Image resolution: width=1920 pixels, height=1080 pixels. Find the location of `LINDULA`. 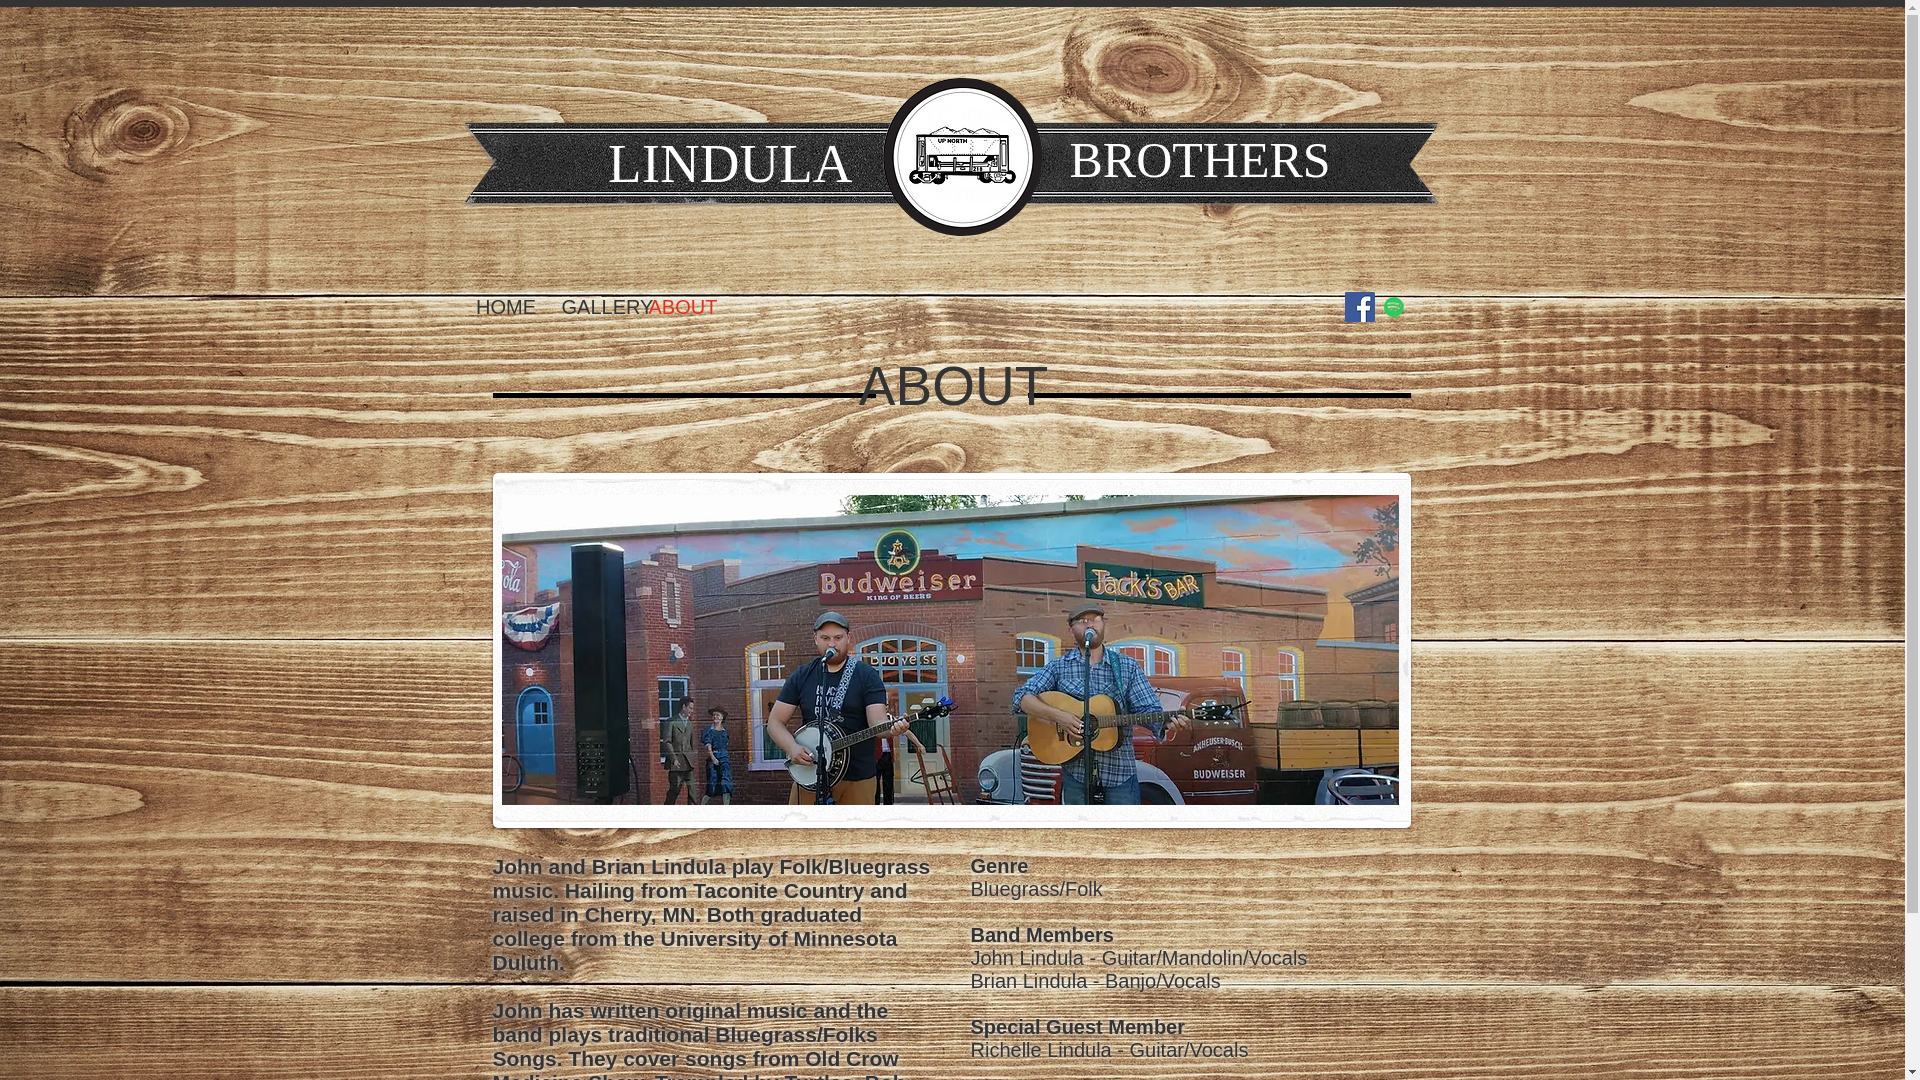

LINDULA is located at coordinates (730, 163).